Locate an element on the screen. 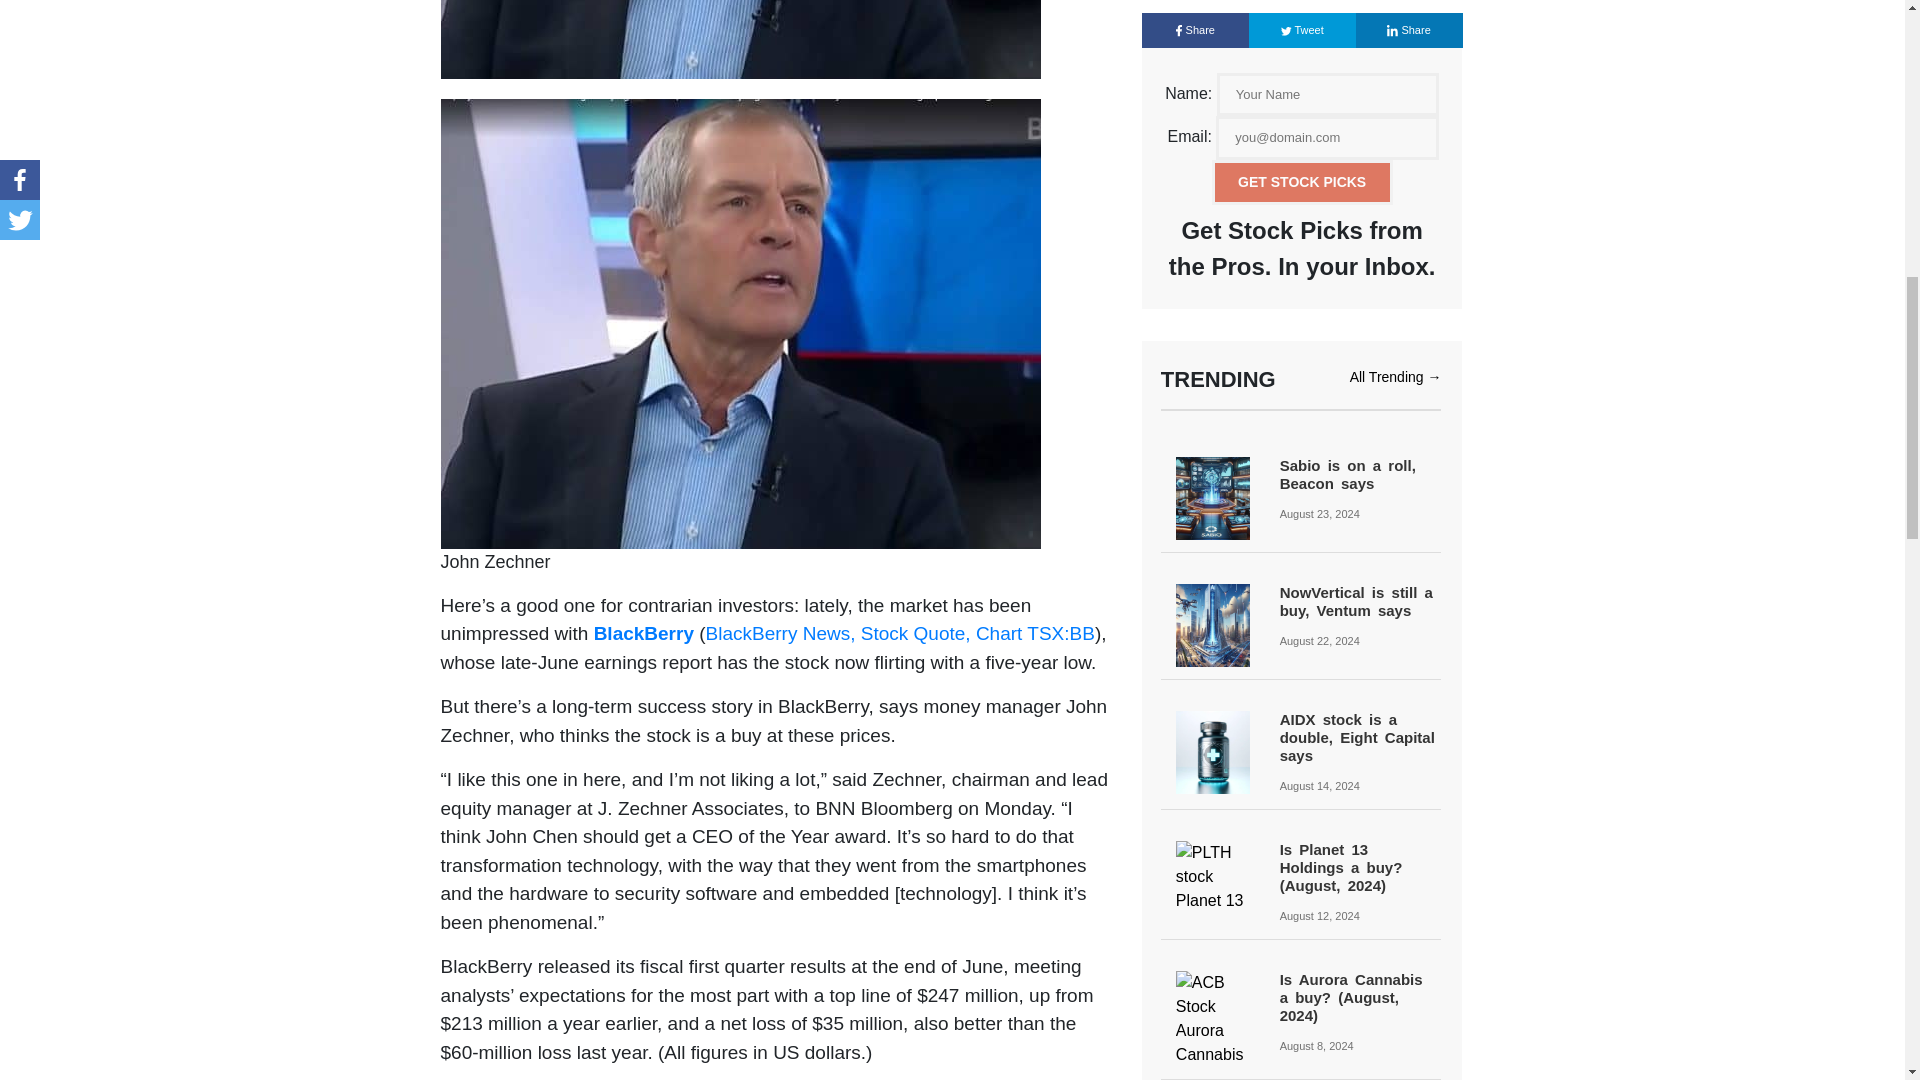 This screenshot has width=1920, height=1080. GET STOCK PICKS is located at coordinates (1302, 182).